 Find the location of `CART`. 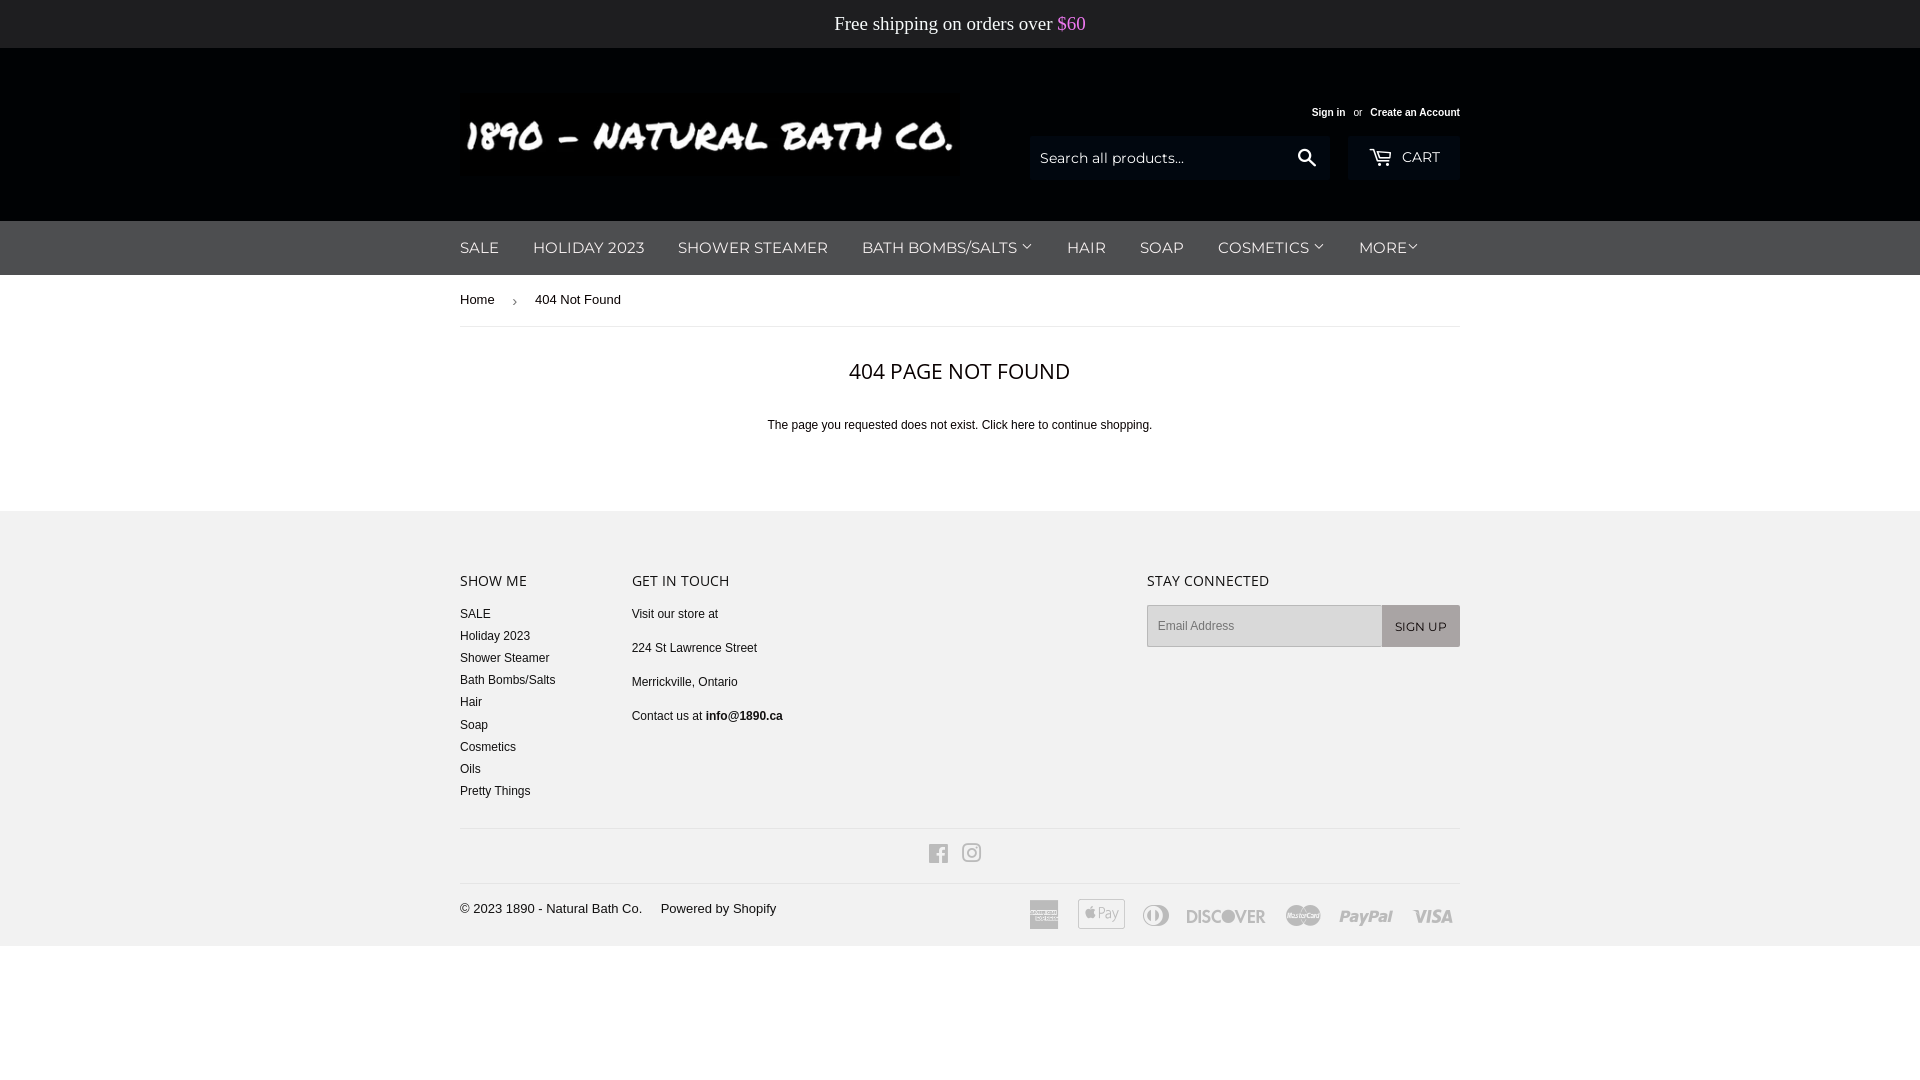

CART is located at coordinates (1404, 158).